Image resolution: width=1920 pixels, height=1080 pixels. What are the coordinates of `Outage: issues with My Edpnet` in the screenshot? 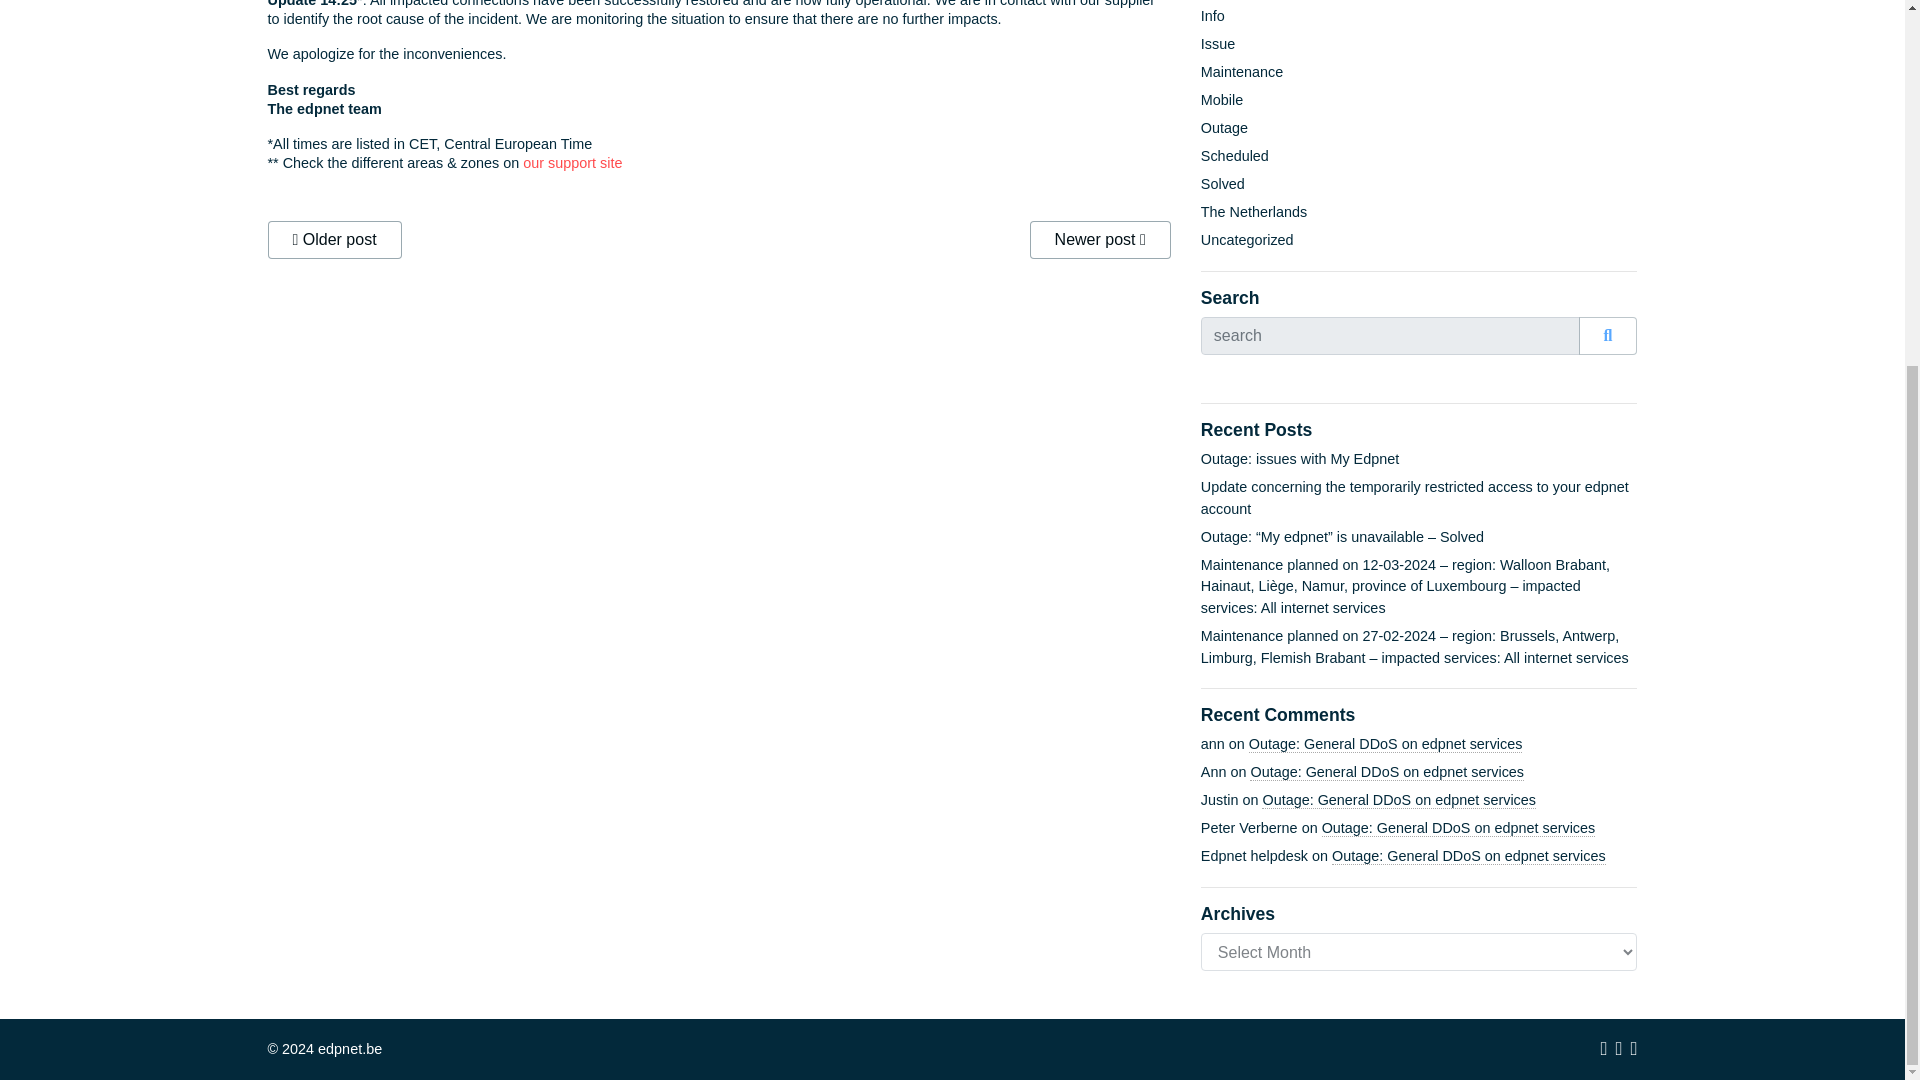 It's located at (1300, 458).